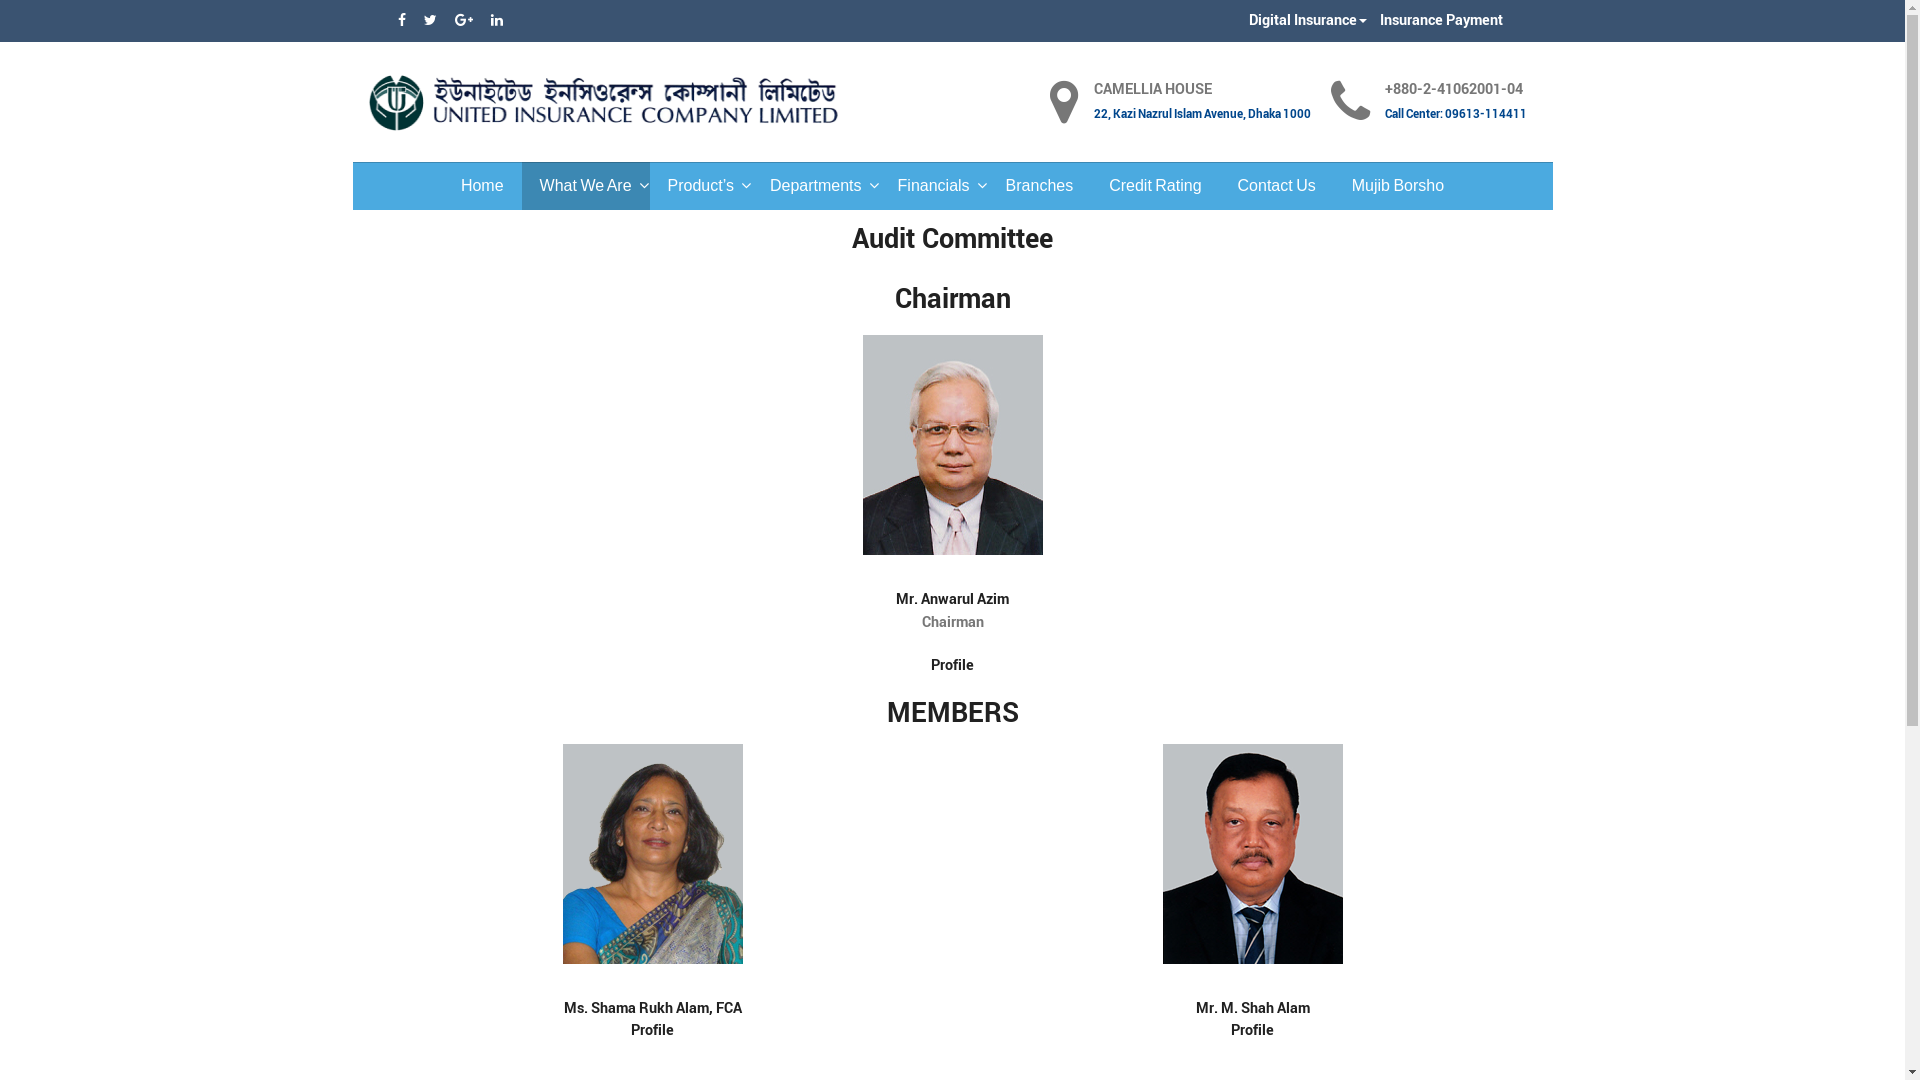 Image resolution: width=1920 pixels, height=1080 pixels. What do you see at coordinates (1155, 186) in the screenshot?
I see `Credit Rating` at bounding box center [1155, 186].